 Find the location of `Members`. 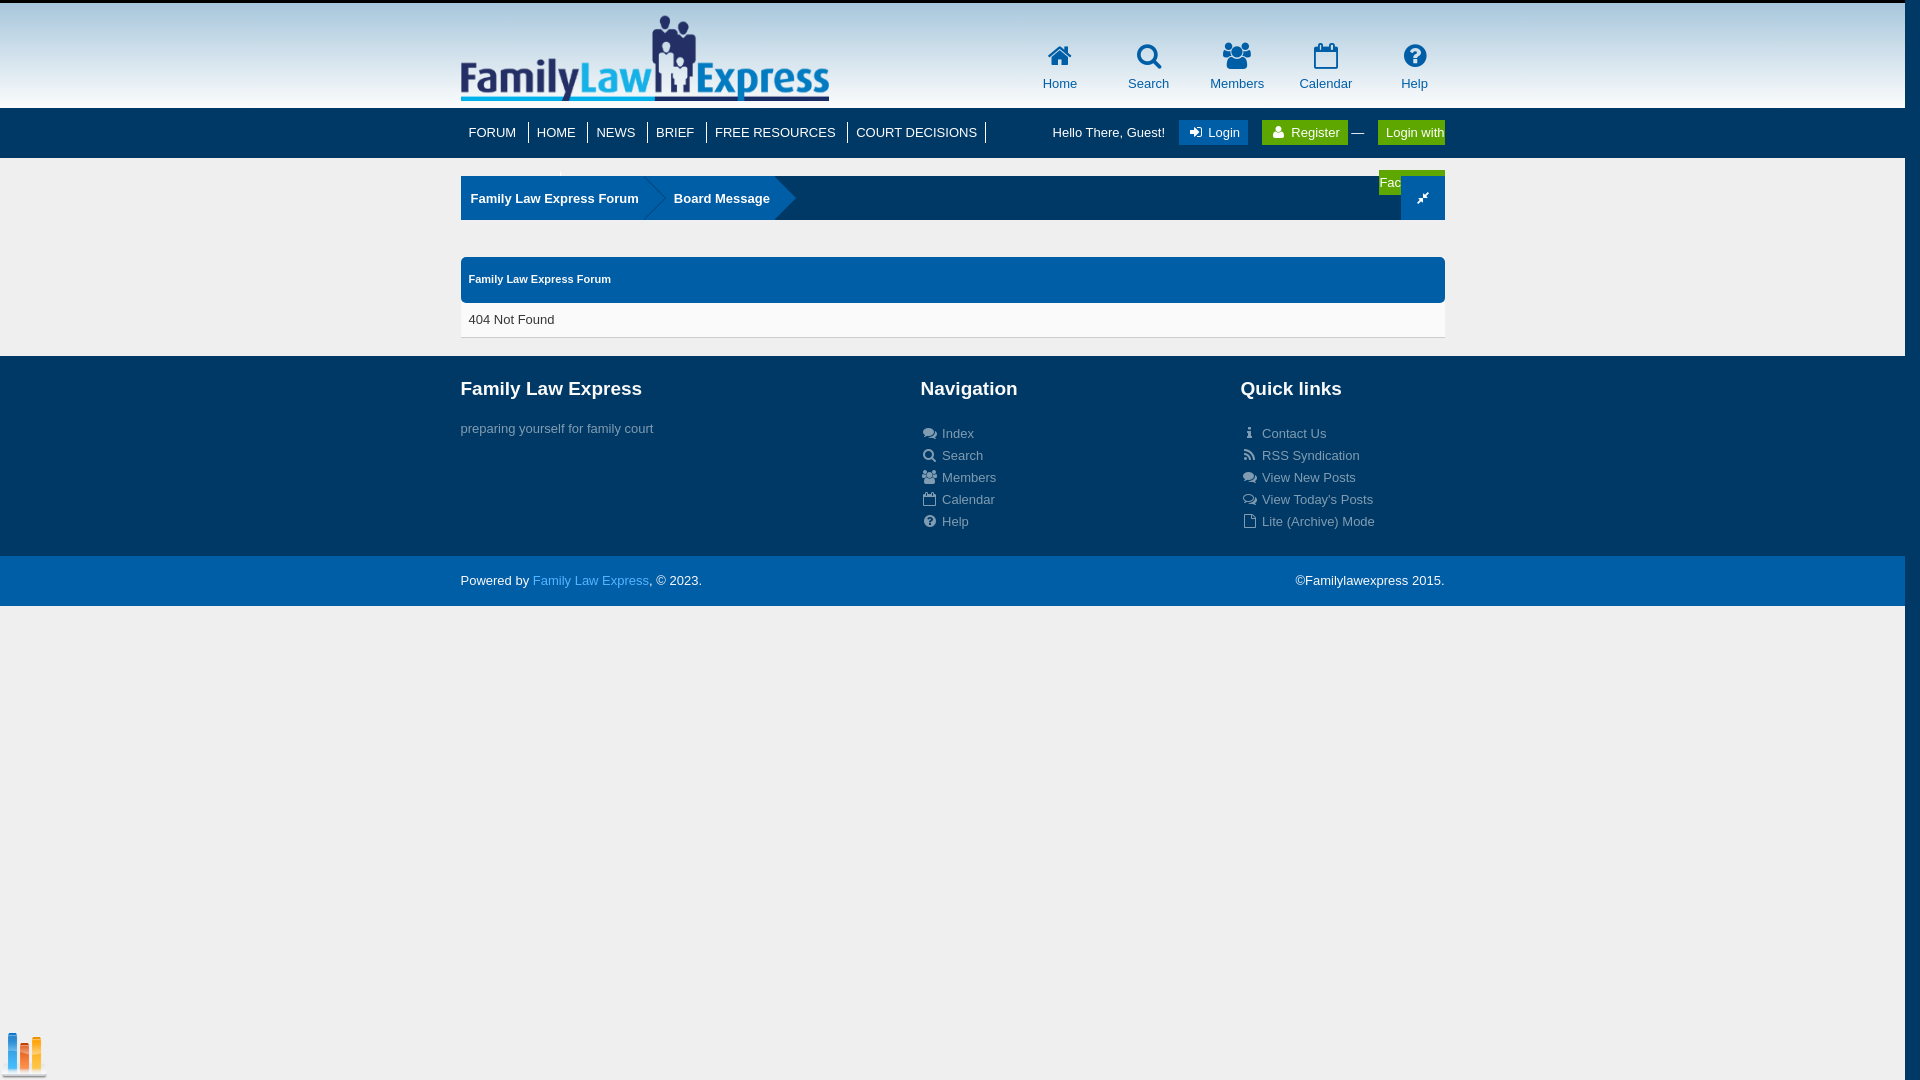

Members is located at coordinates (1237, 72).